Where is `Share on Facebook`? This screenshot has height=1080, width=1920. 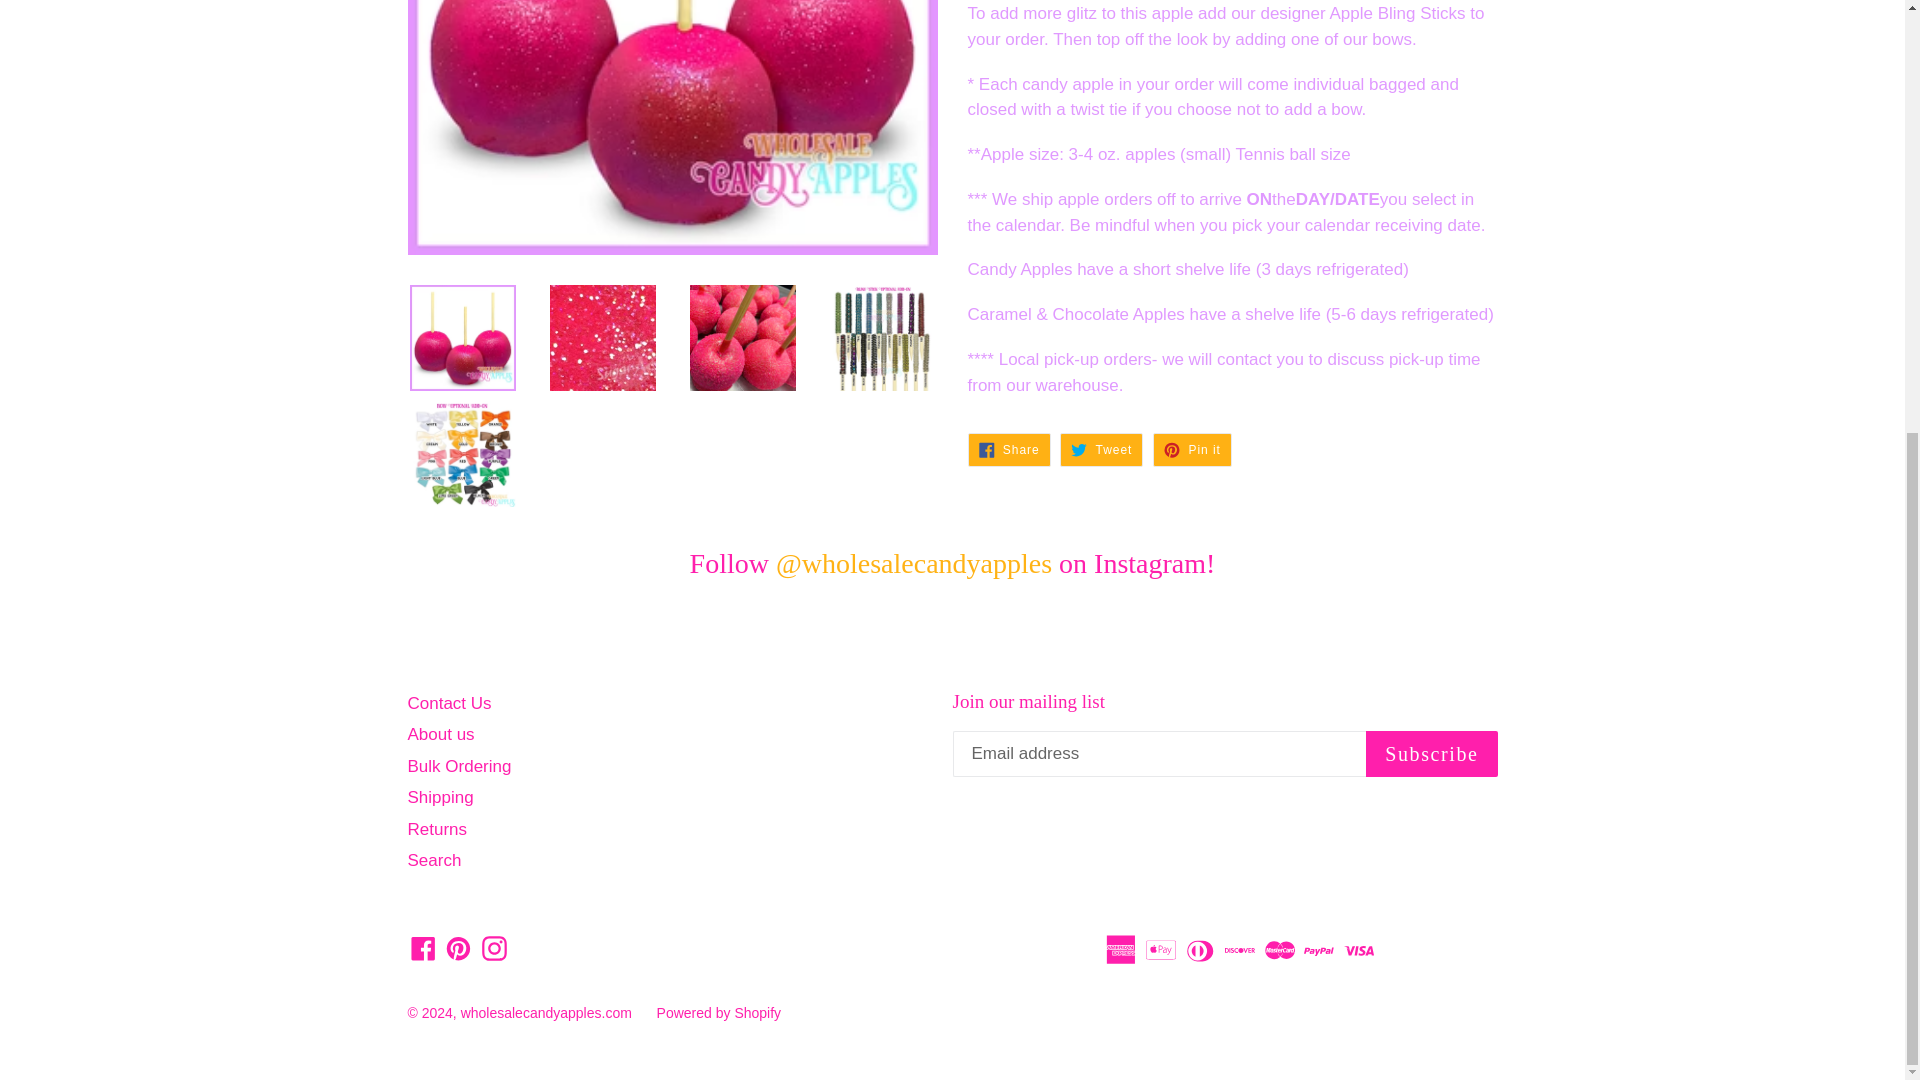 Share on Facebook is located at coordinates (1192, 450).